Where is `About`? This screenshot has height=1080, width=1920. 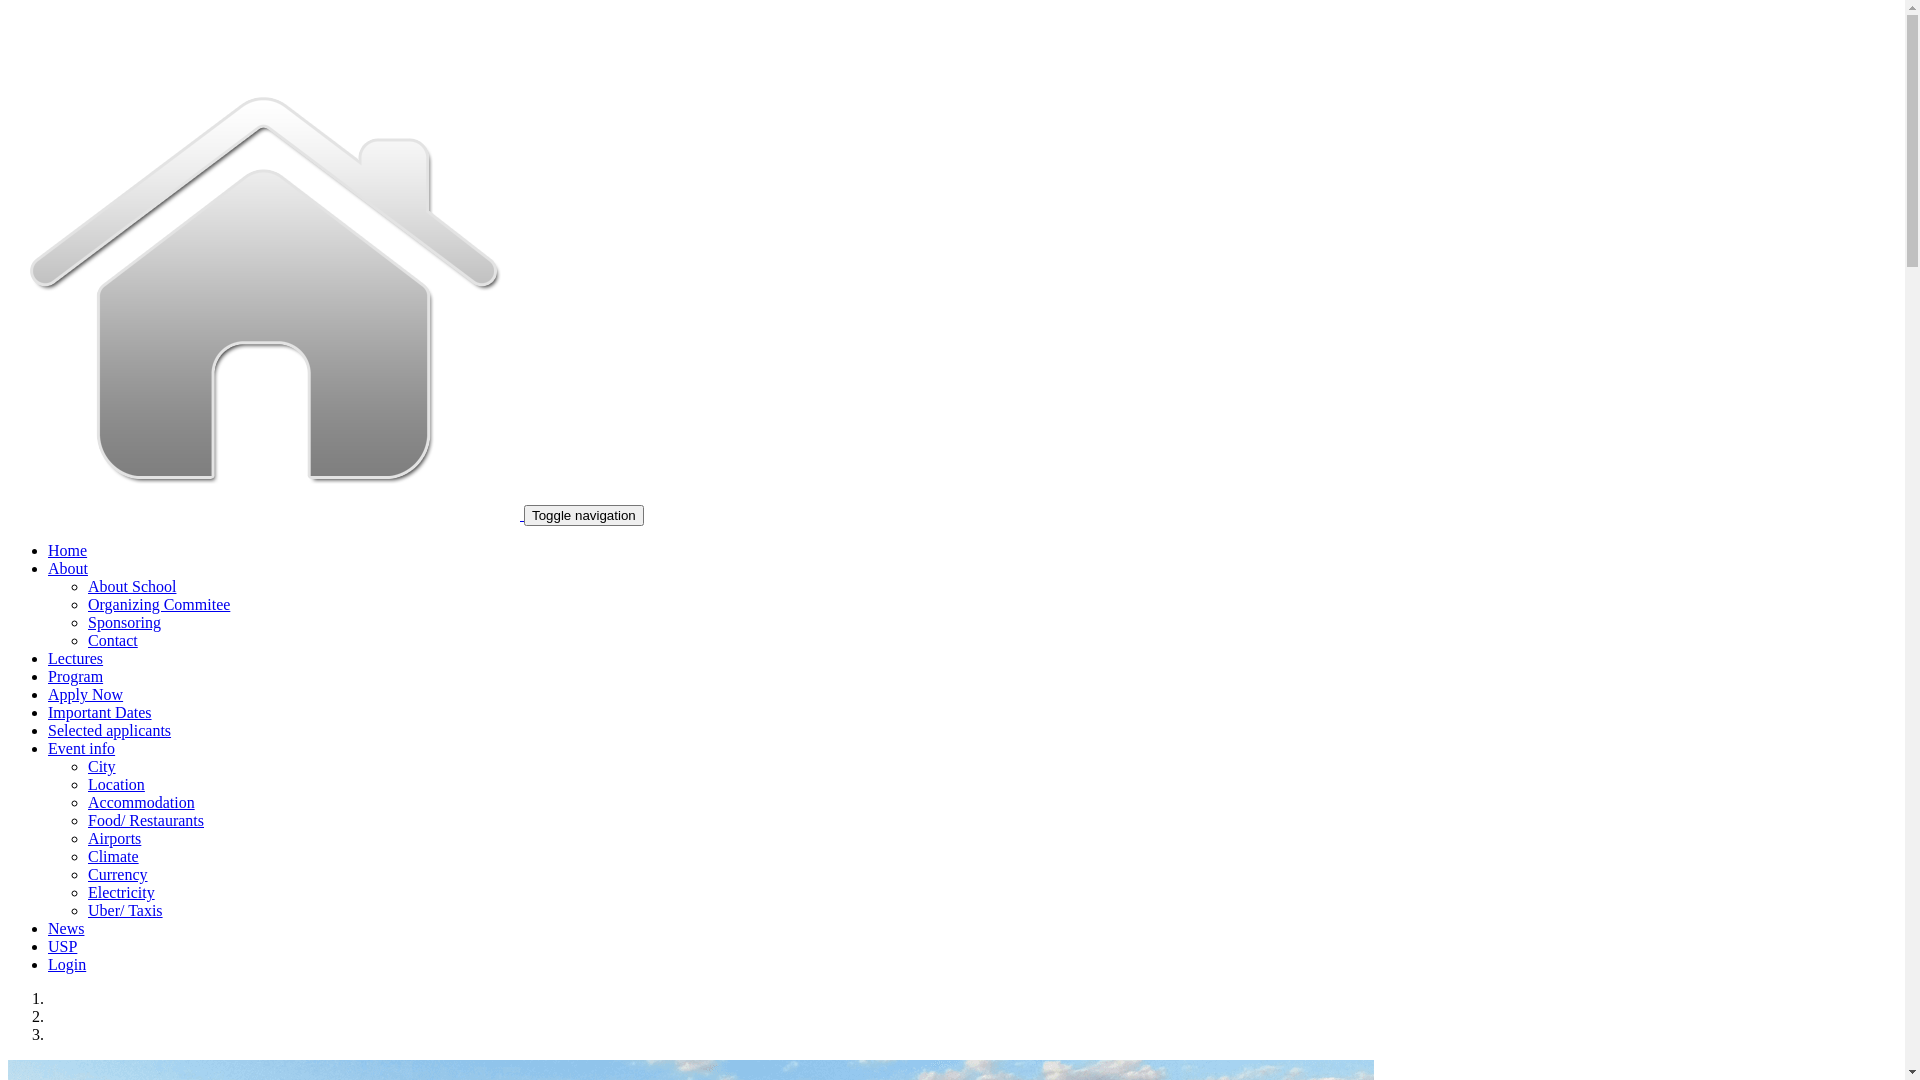 About is located at coordinates (68, 568).